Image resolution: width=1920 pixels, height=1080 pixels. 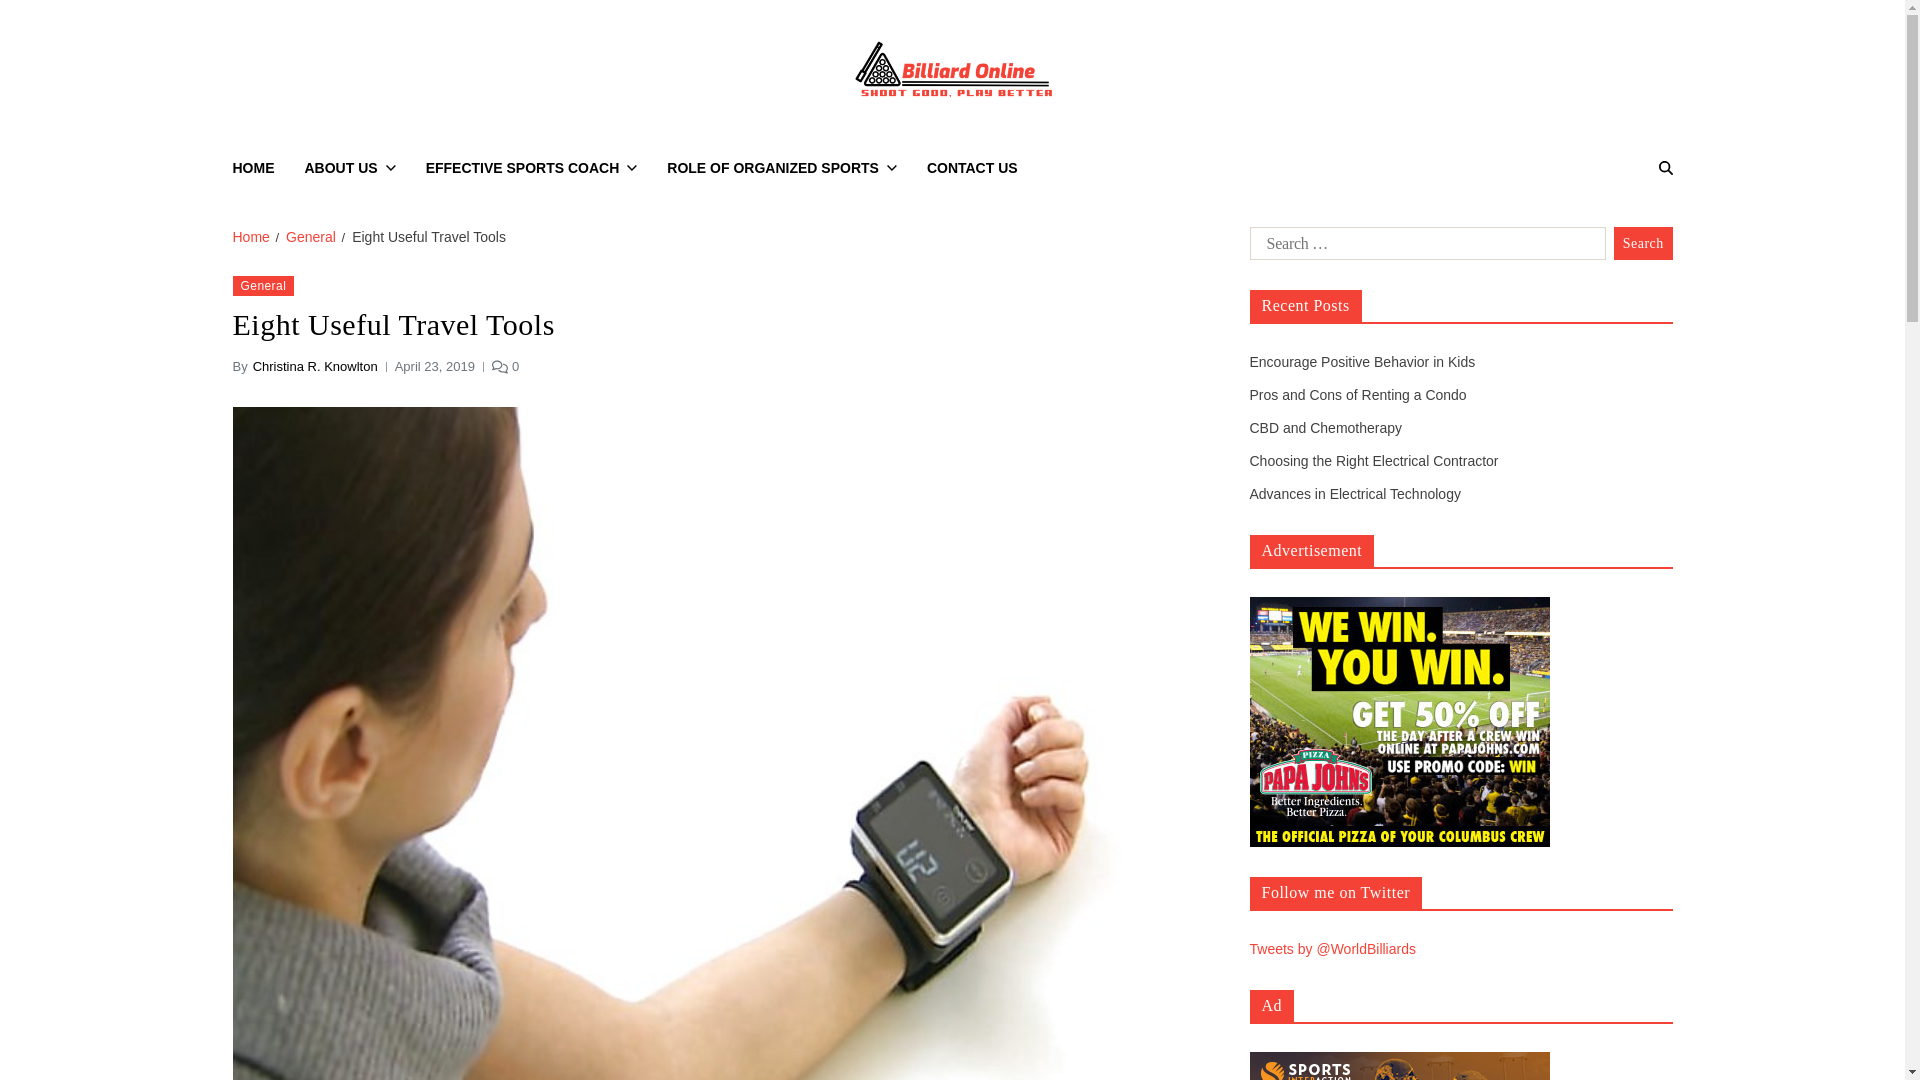 What do you see at coordinates (1355, 494) in the screenshot?
I see `Advances in Electrical Technology` at bounding box center [1355, 494].